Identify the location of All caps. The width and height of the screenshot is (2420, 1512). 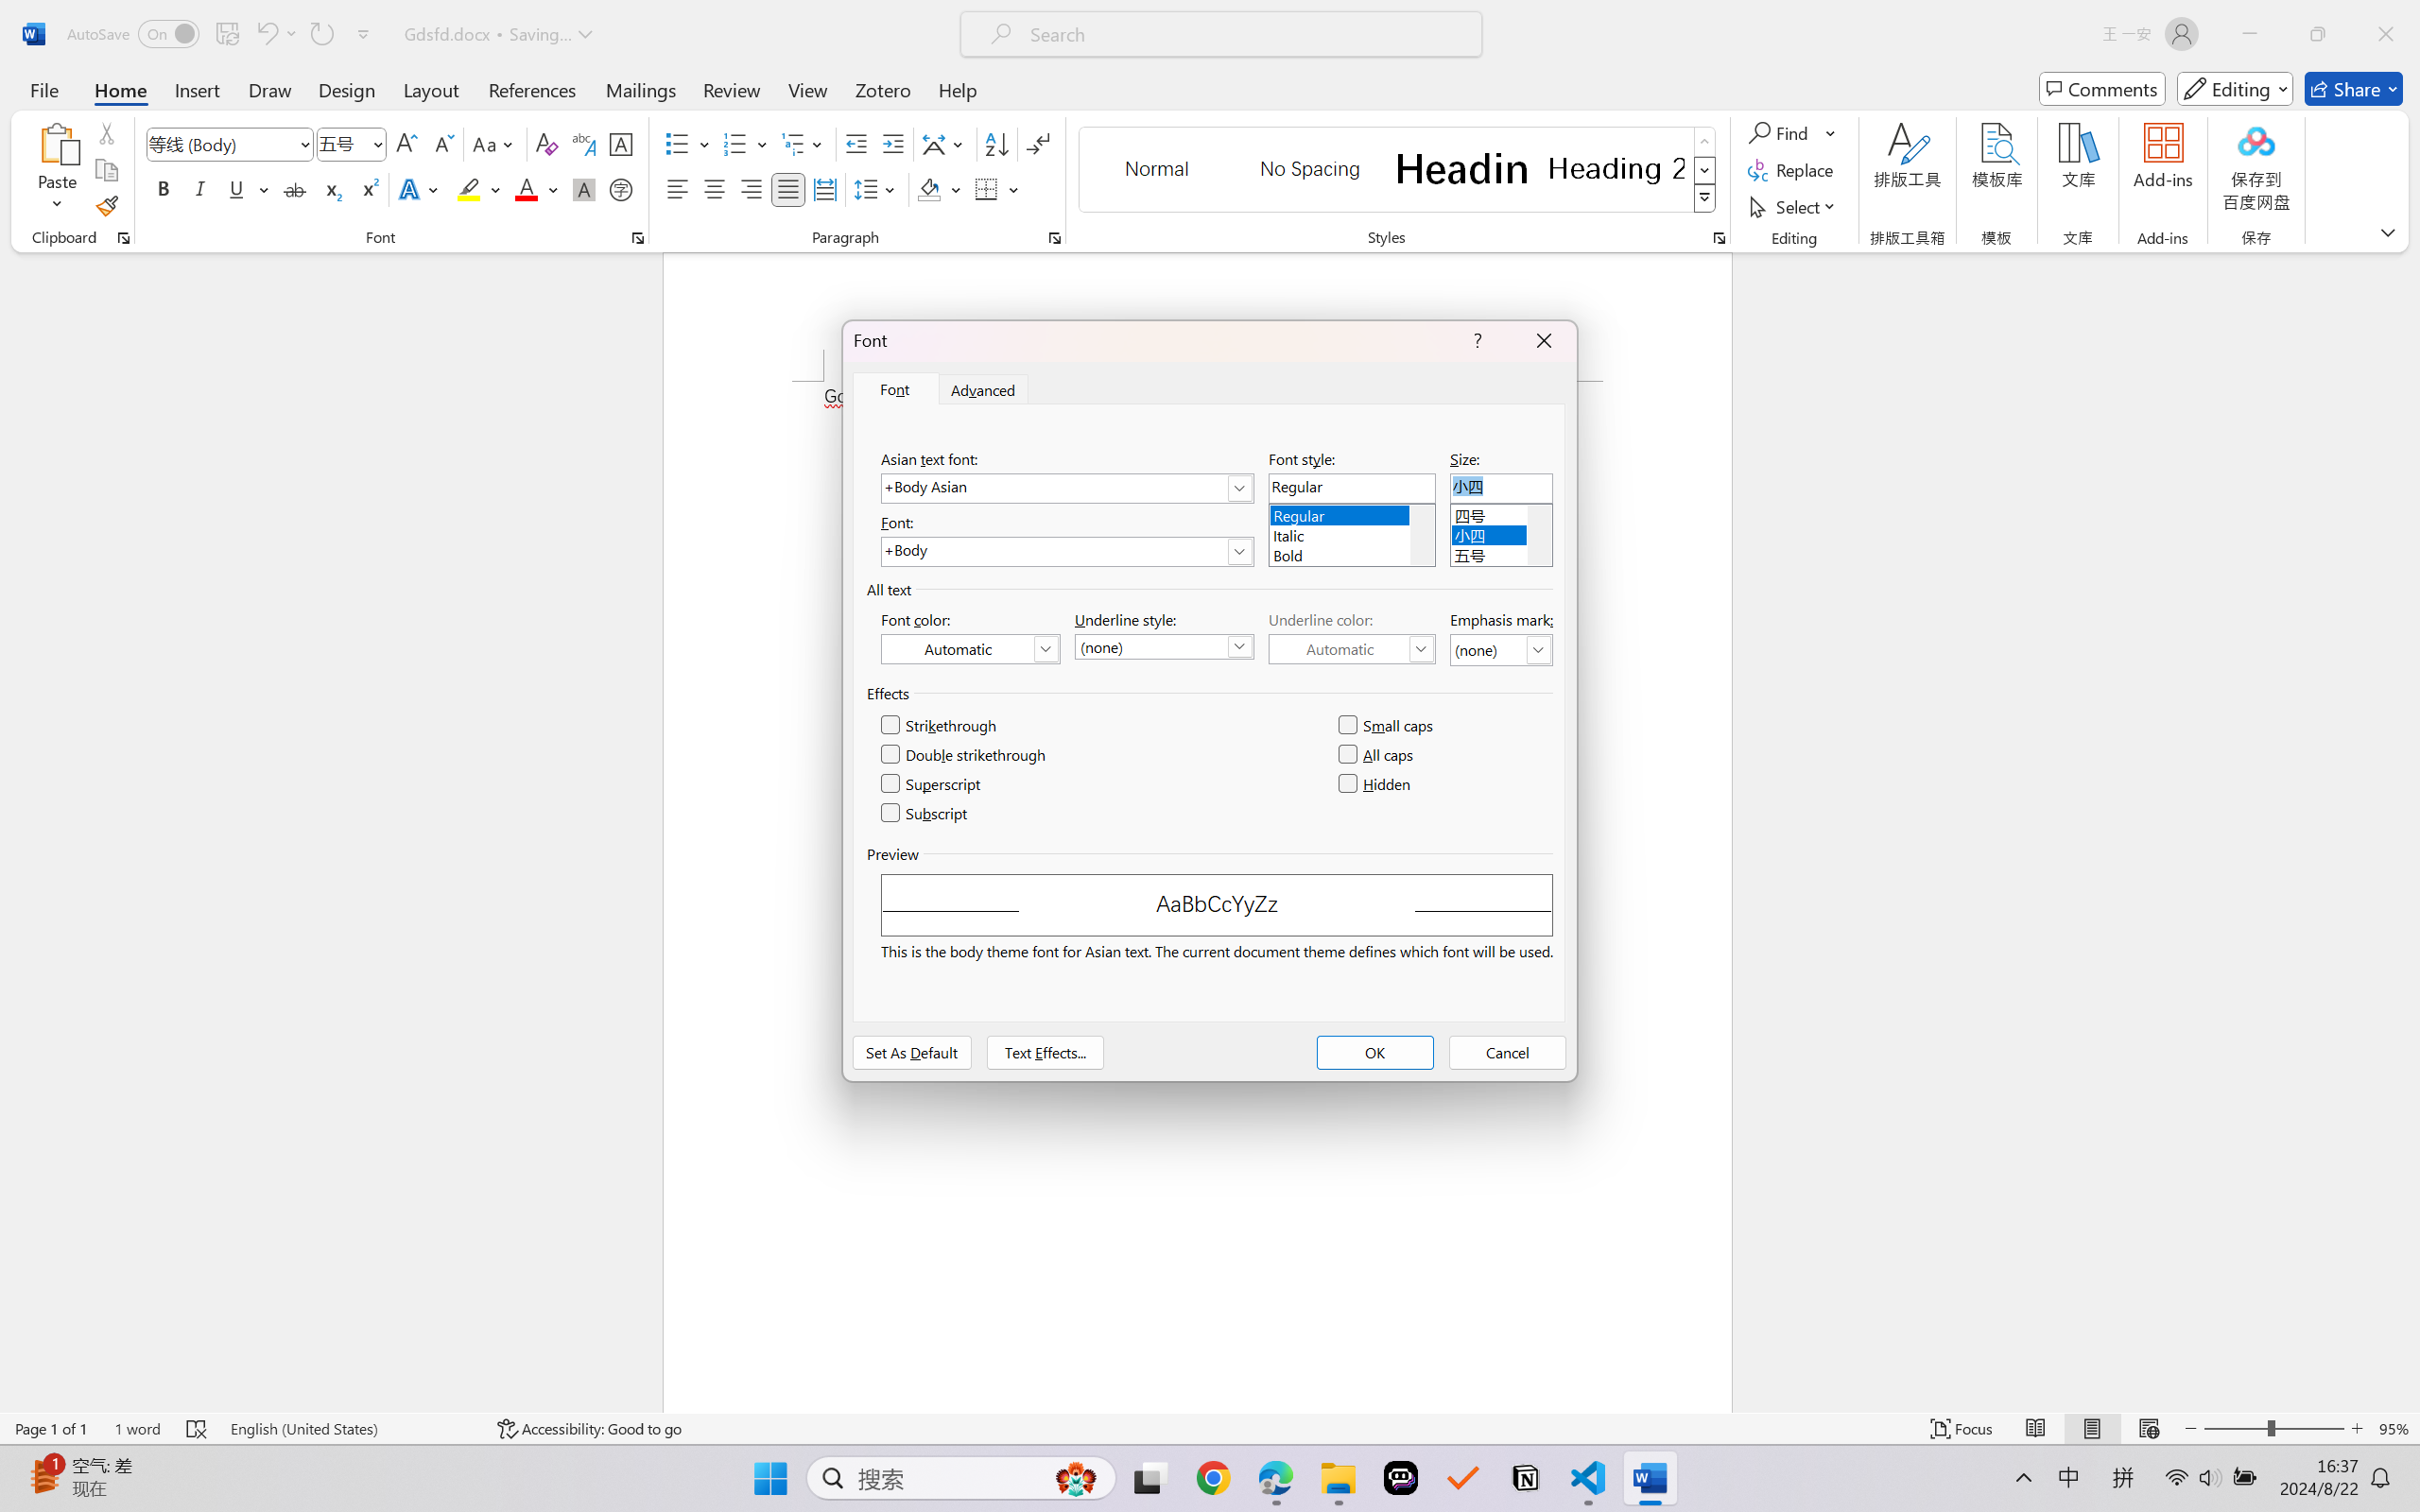
(1378, 754).